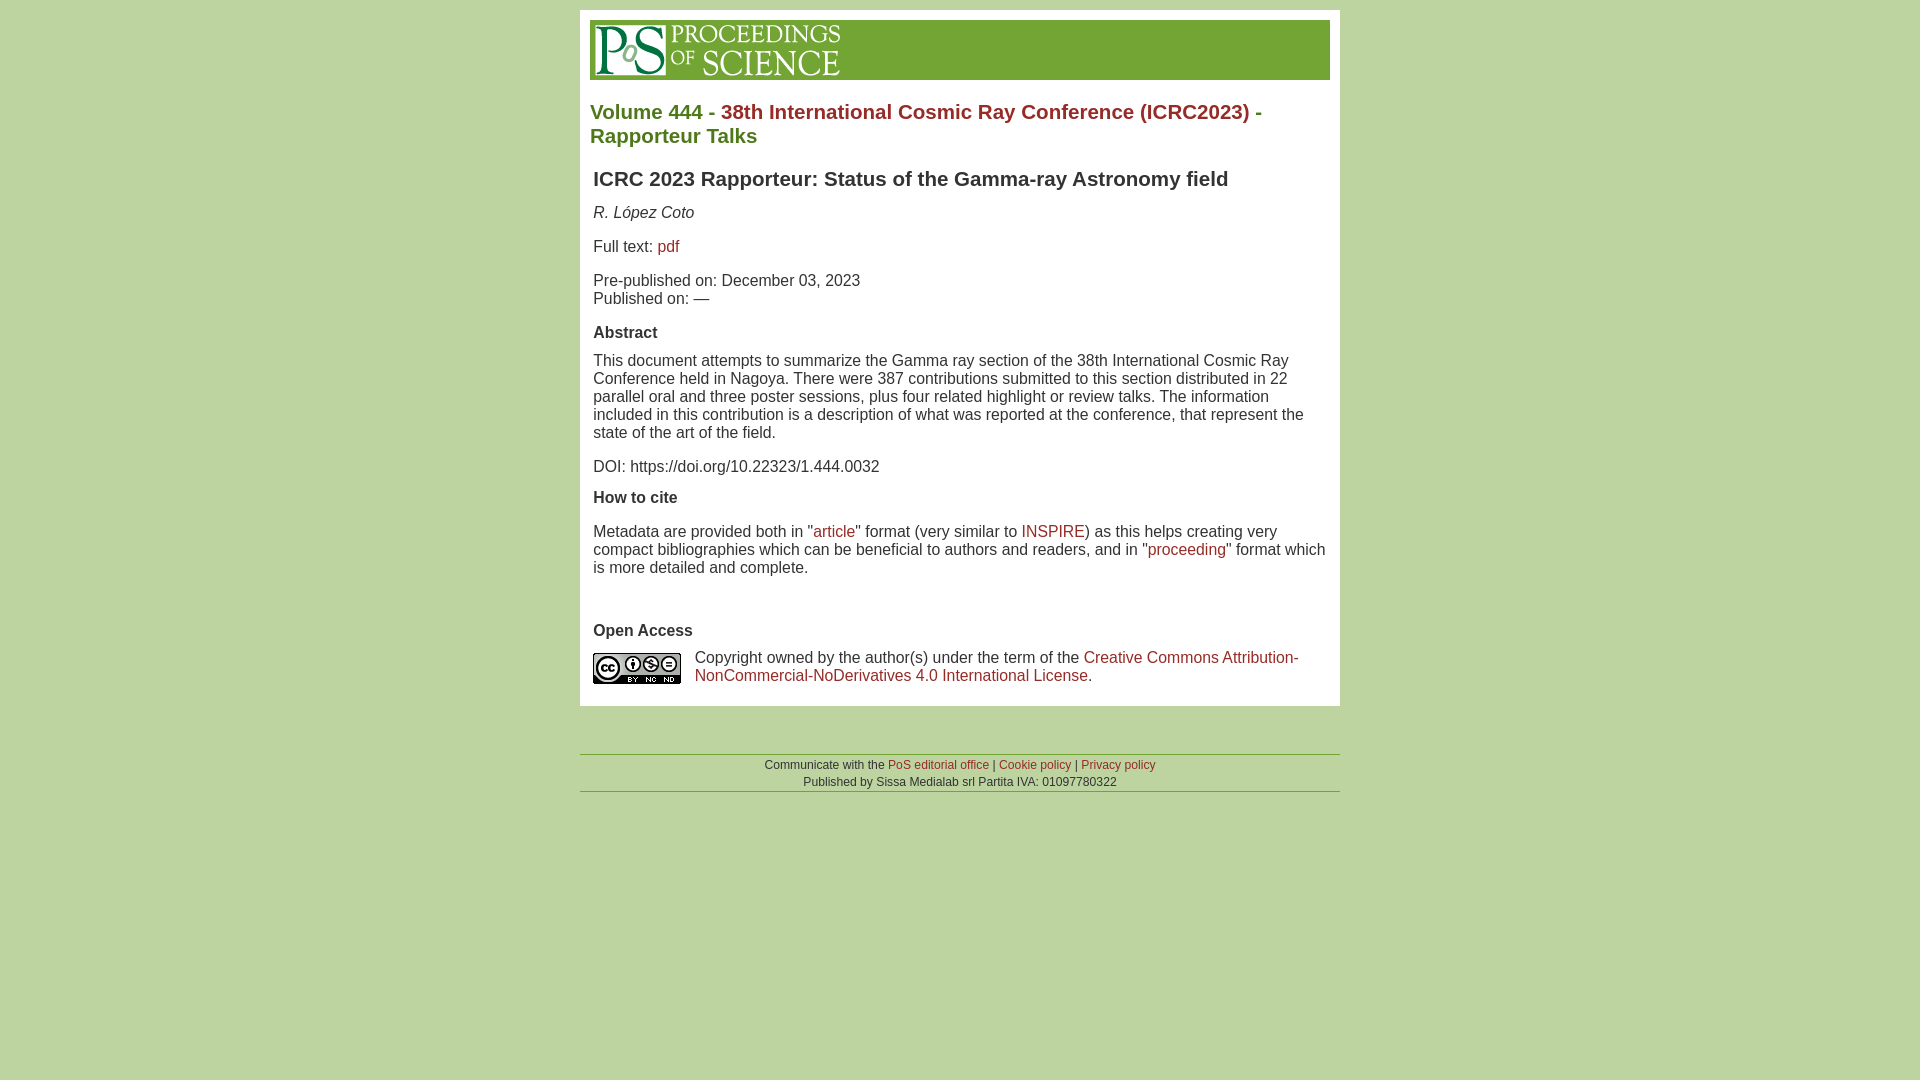  What do you see at coordinates (1034, 765) in the screenshot?
I see `Cookie policy` at bounding box center [1034, 765].